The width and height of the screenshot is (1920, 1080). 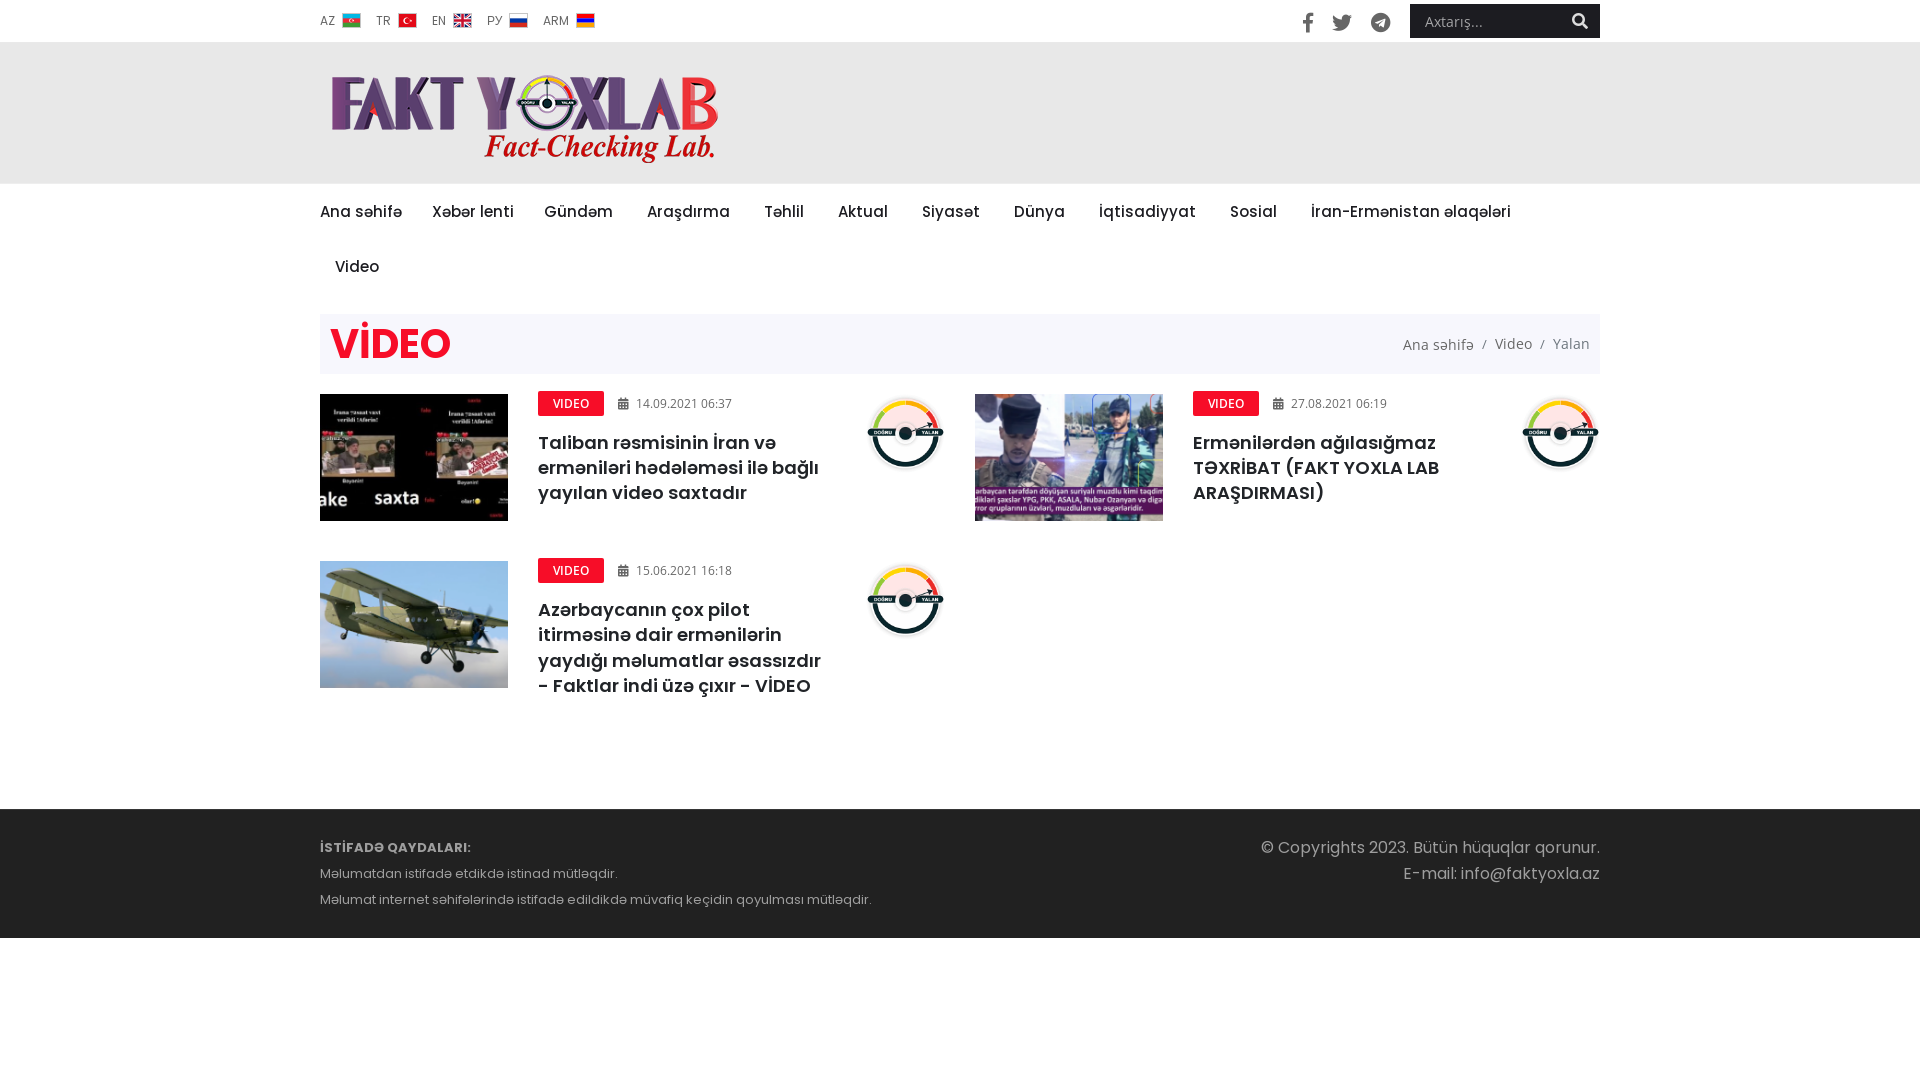 What do you see at coordinates (340, 21) in the screenshot?
I see `AZ` at bounding box center [340, 21].